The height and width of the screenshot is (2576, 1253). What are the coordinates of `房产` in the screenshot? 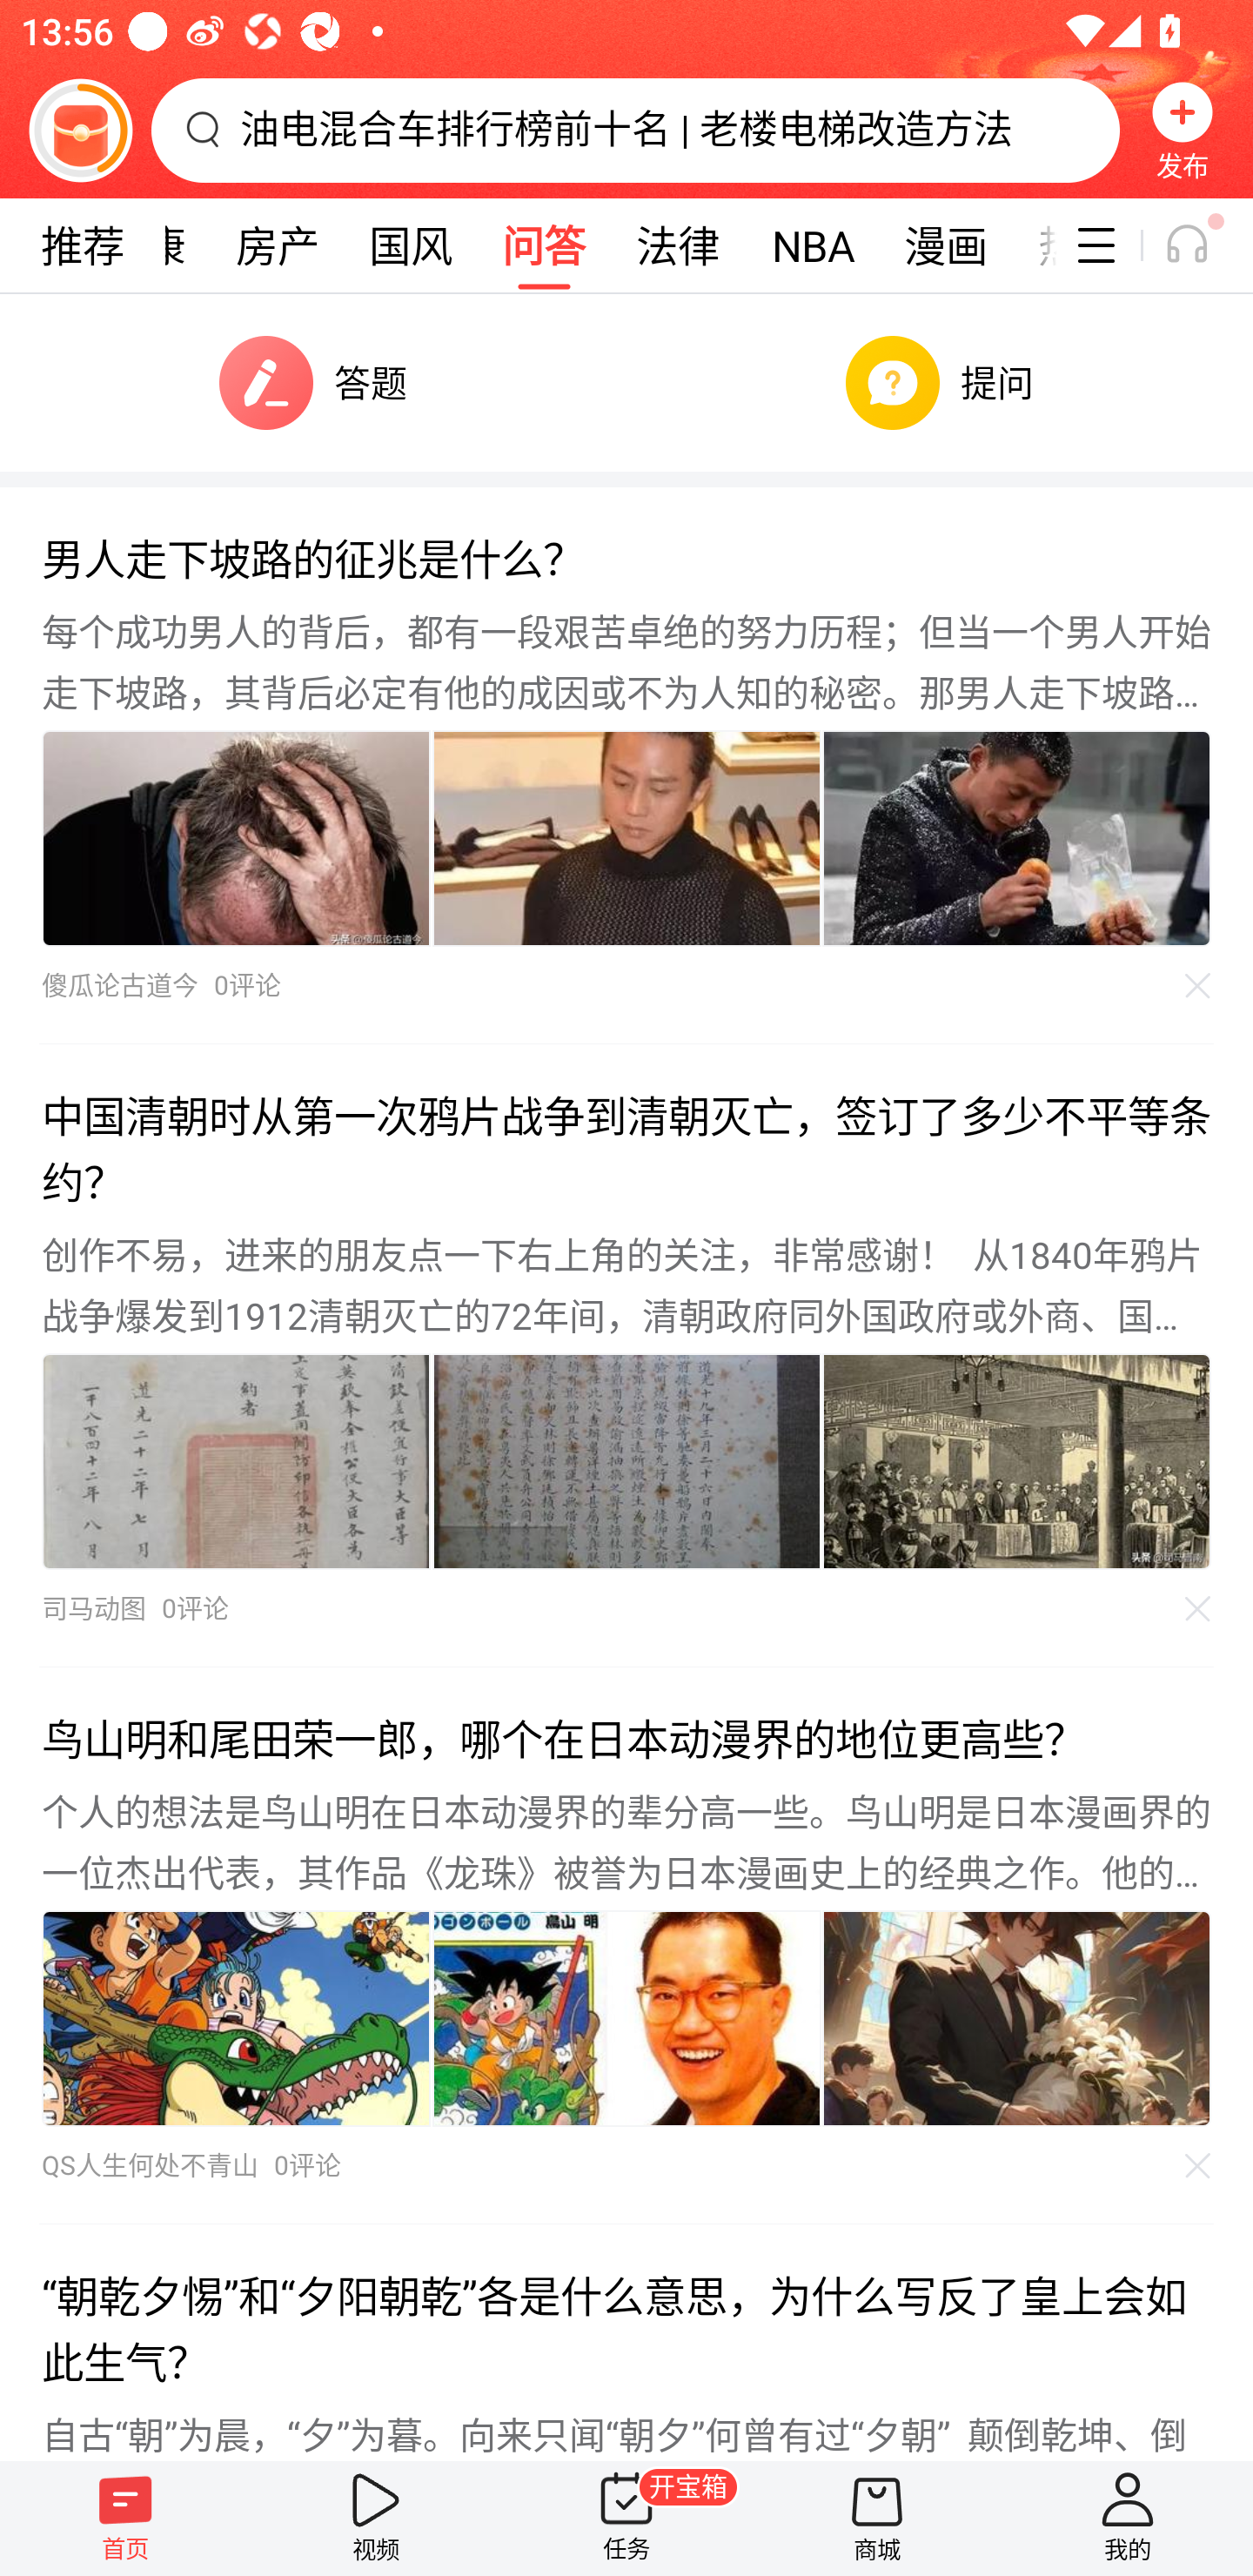 It's located at (278, 245).